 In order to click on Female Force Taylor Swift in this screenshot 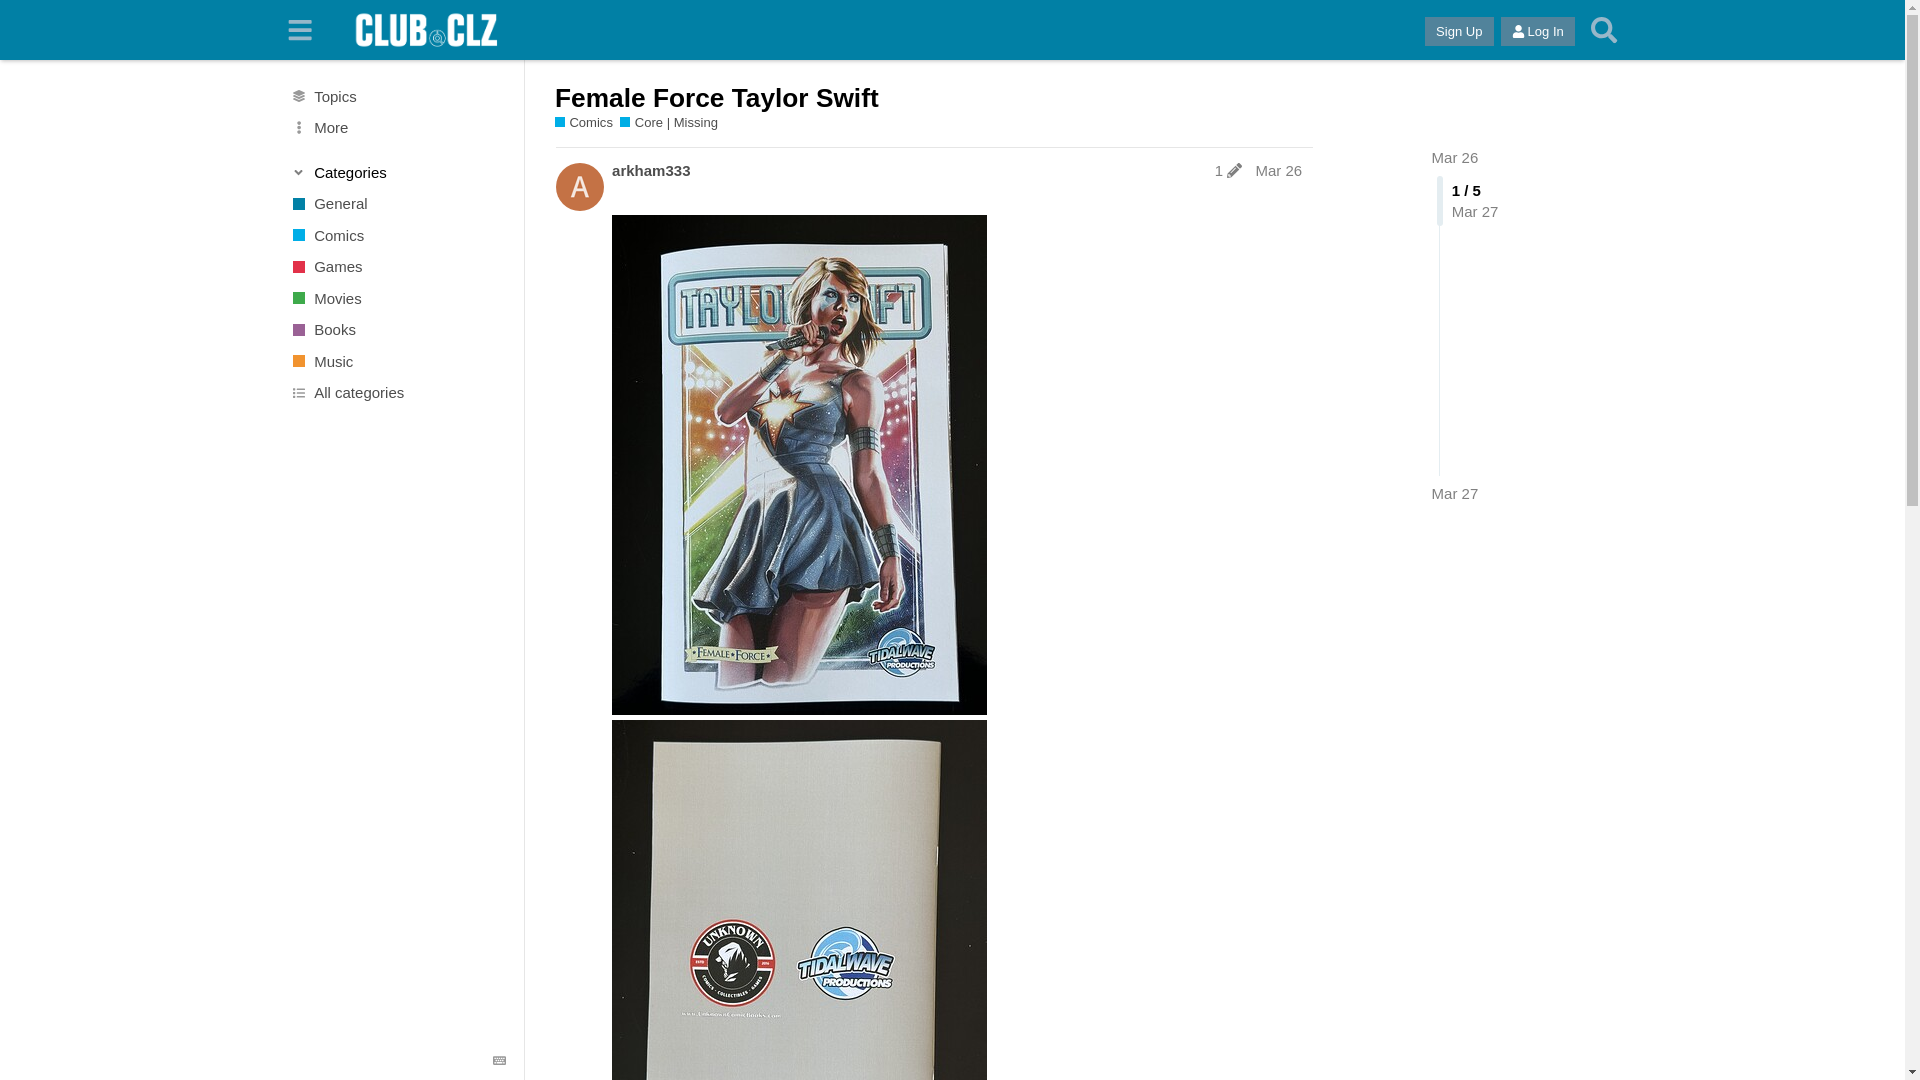, I will do `click(716, 98)`.